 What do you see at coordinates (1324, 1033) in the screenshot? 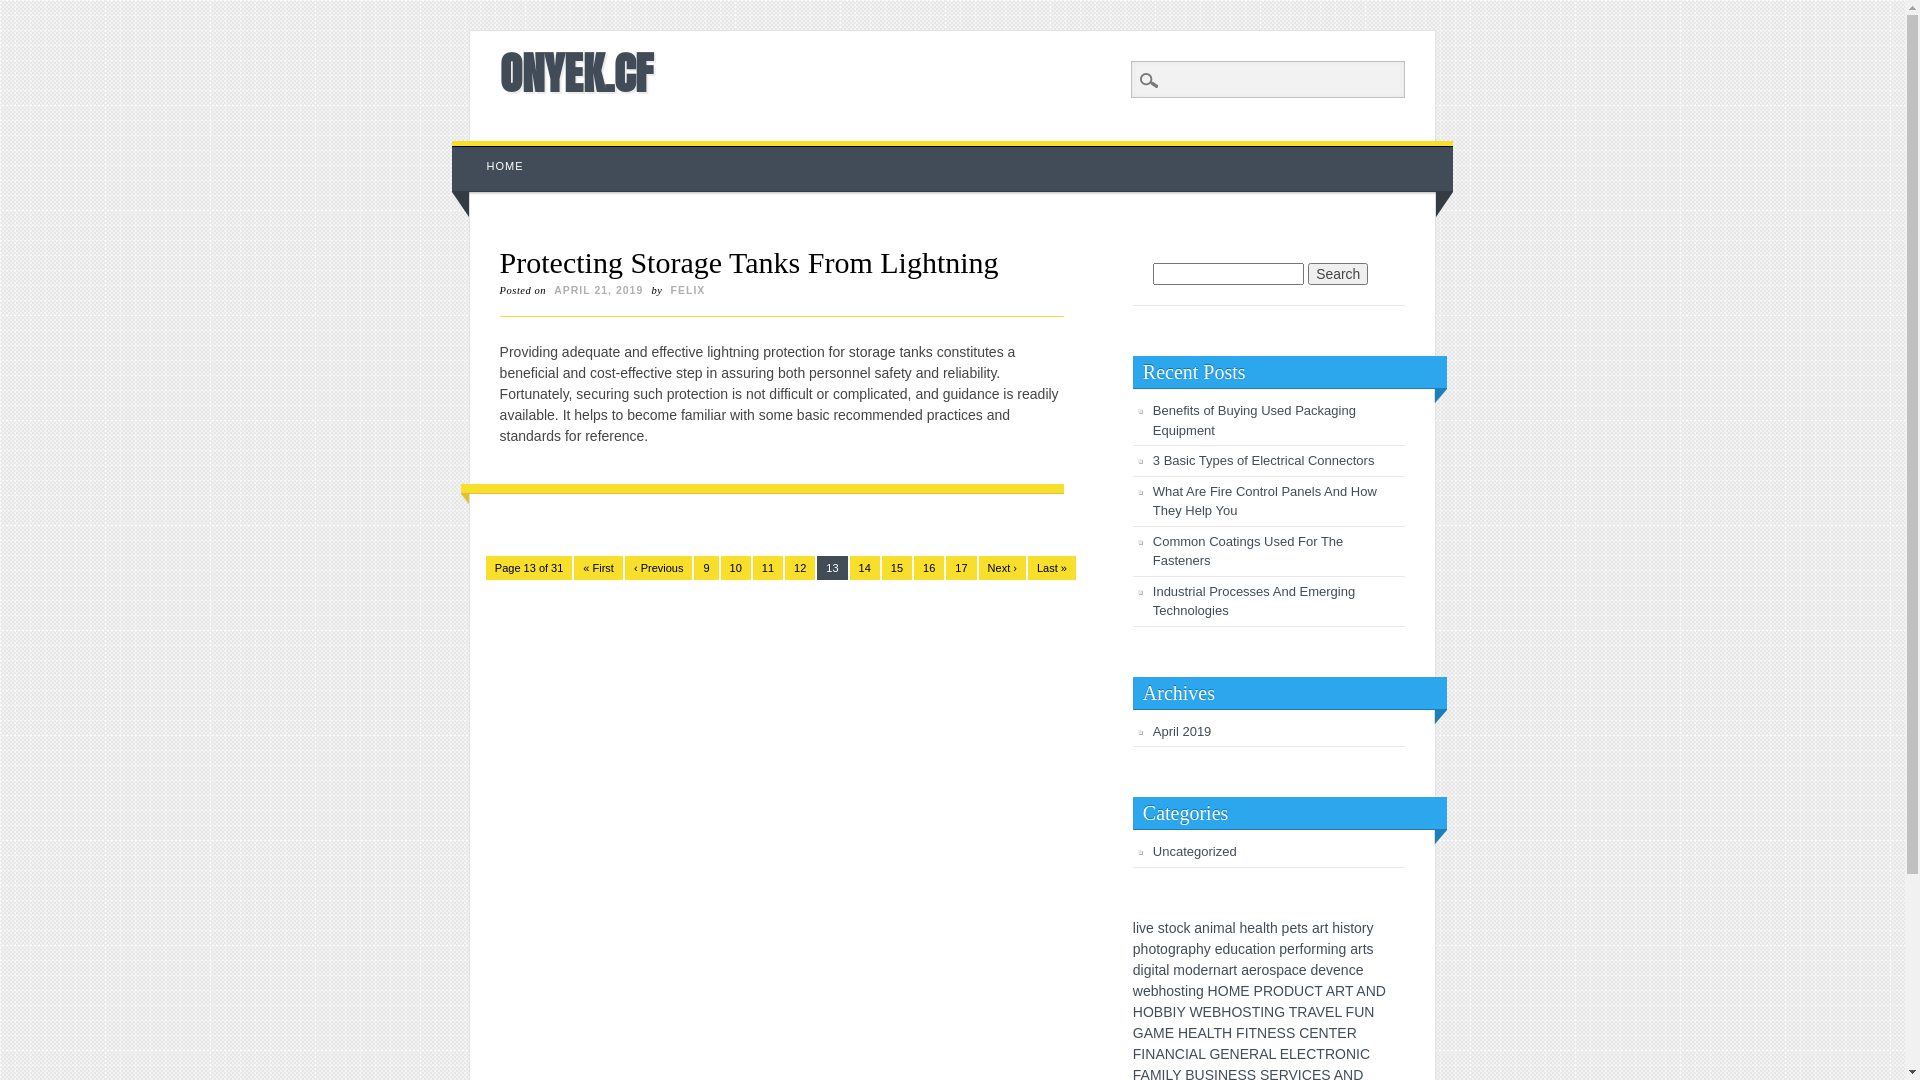
I see `N` at bounding box center [1324, 1033].